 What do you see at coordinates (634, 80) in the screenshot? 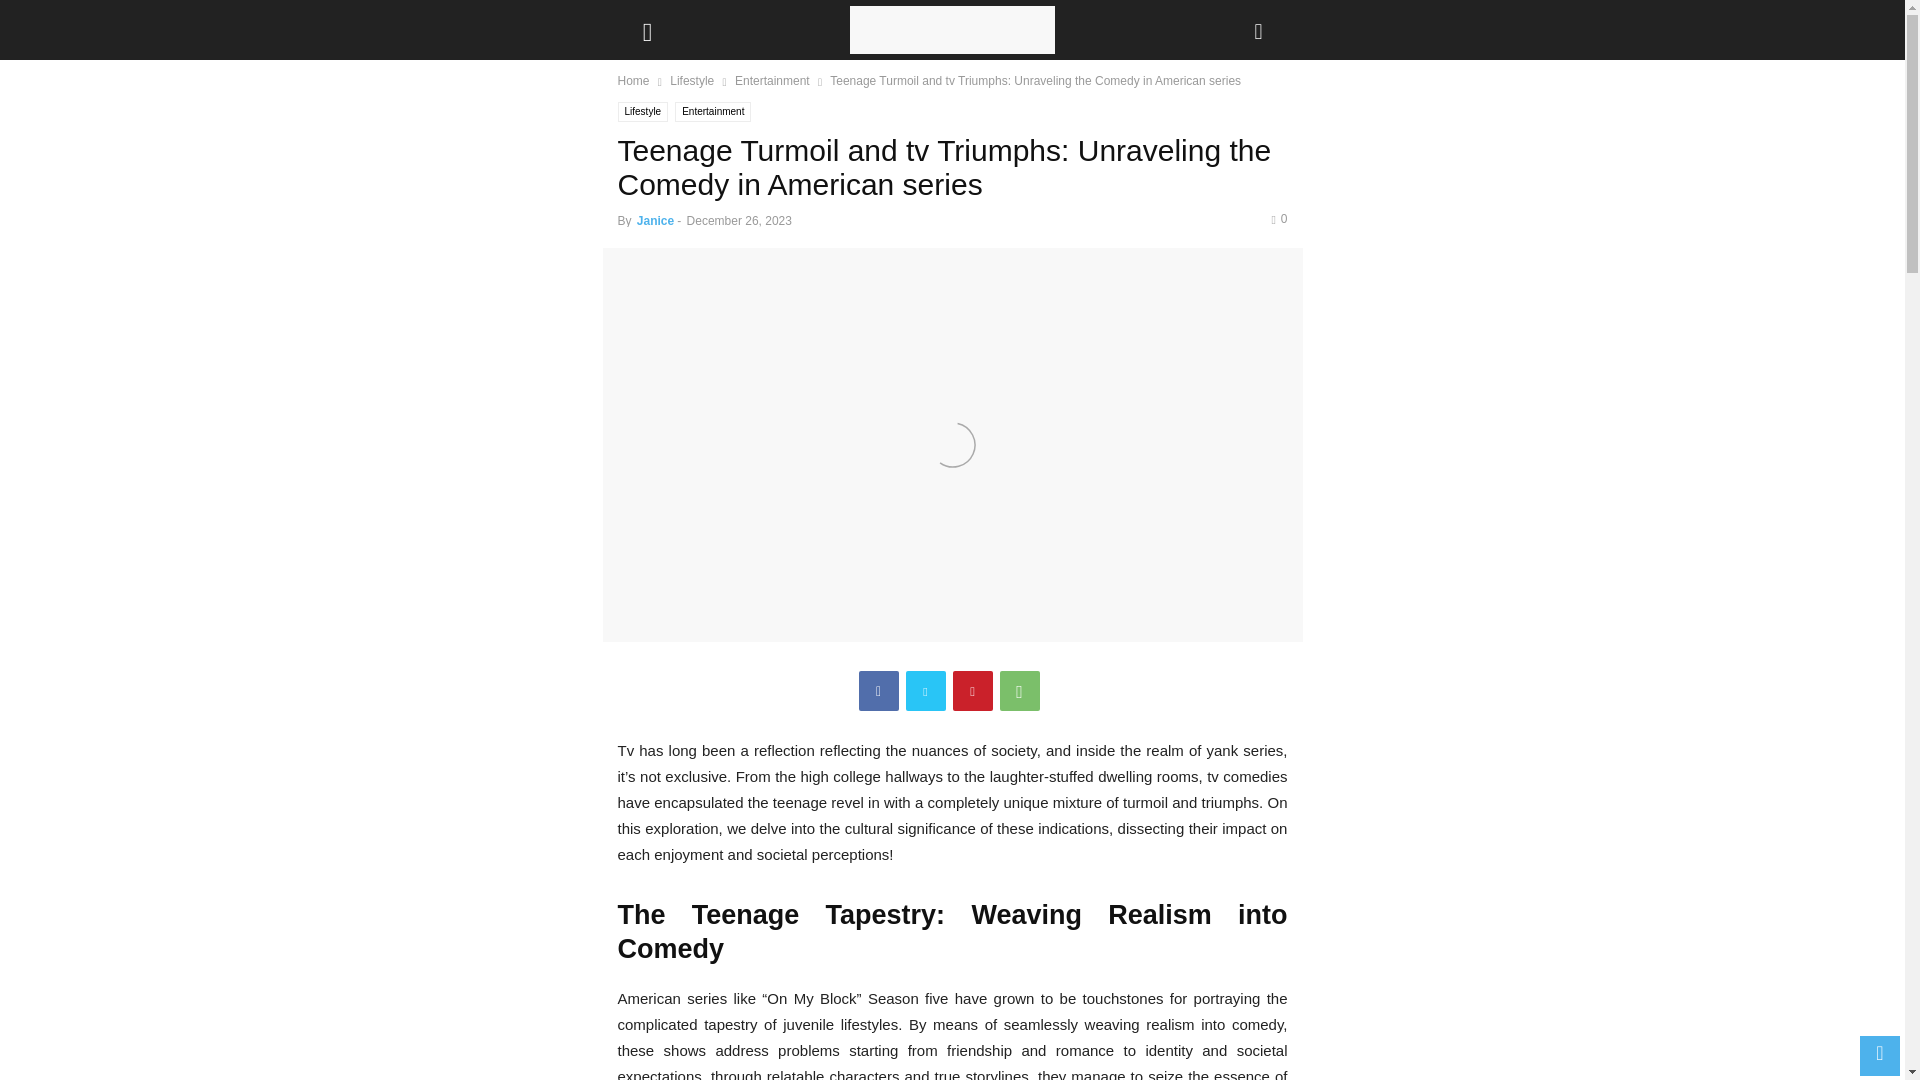
I see `Home` at bounding box center [634, 80].